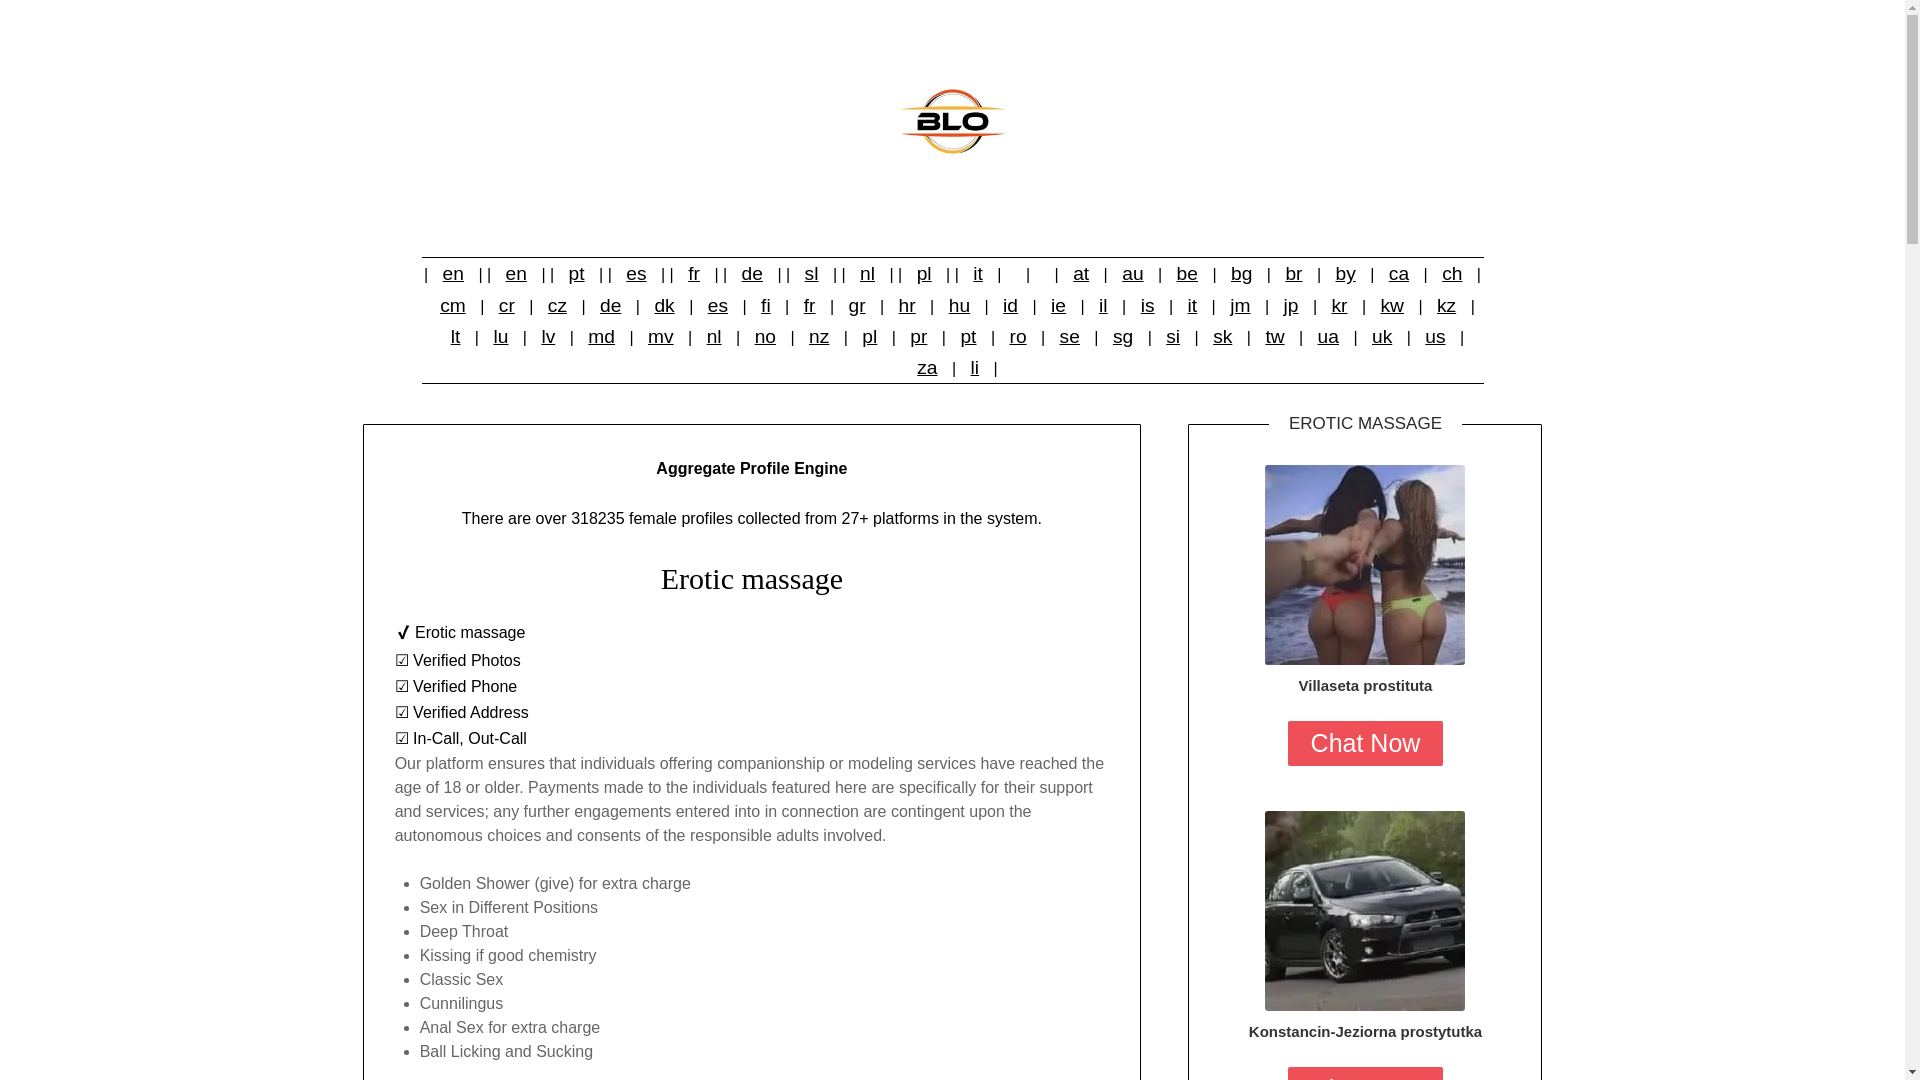 The image size is (1920, 1080). I want to click on ca, so click(1398, 272).